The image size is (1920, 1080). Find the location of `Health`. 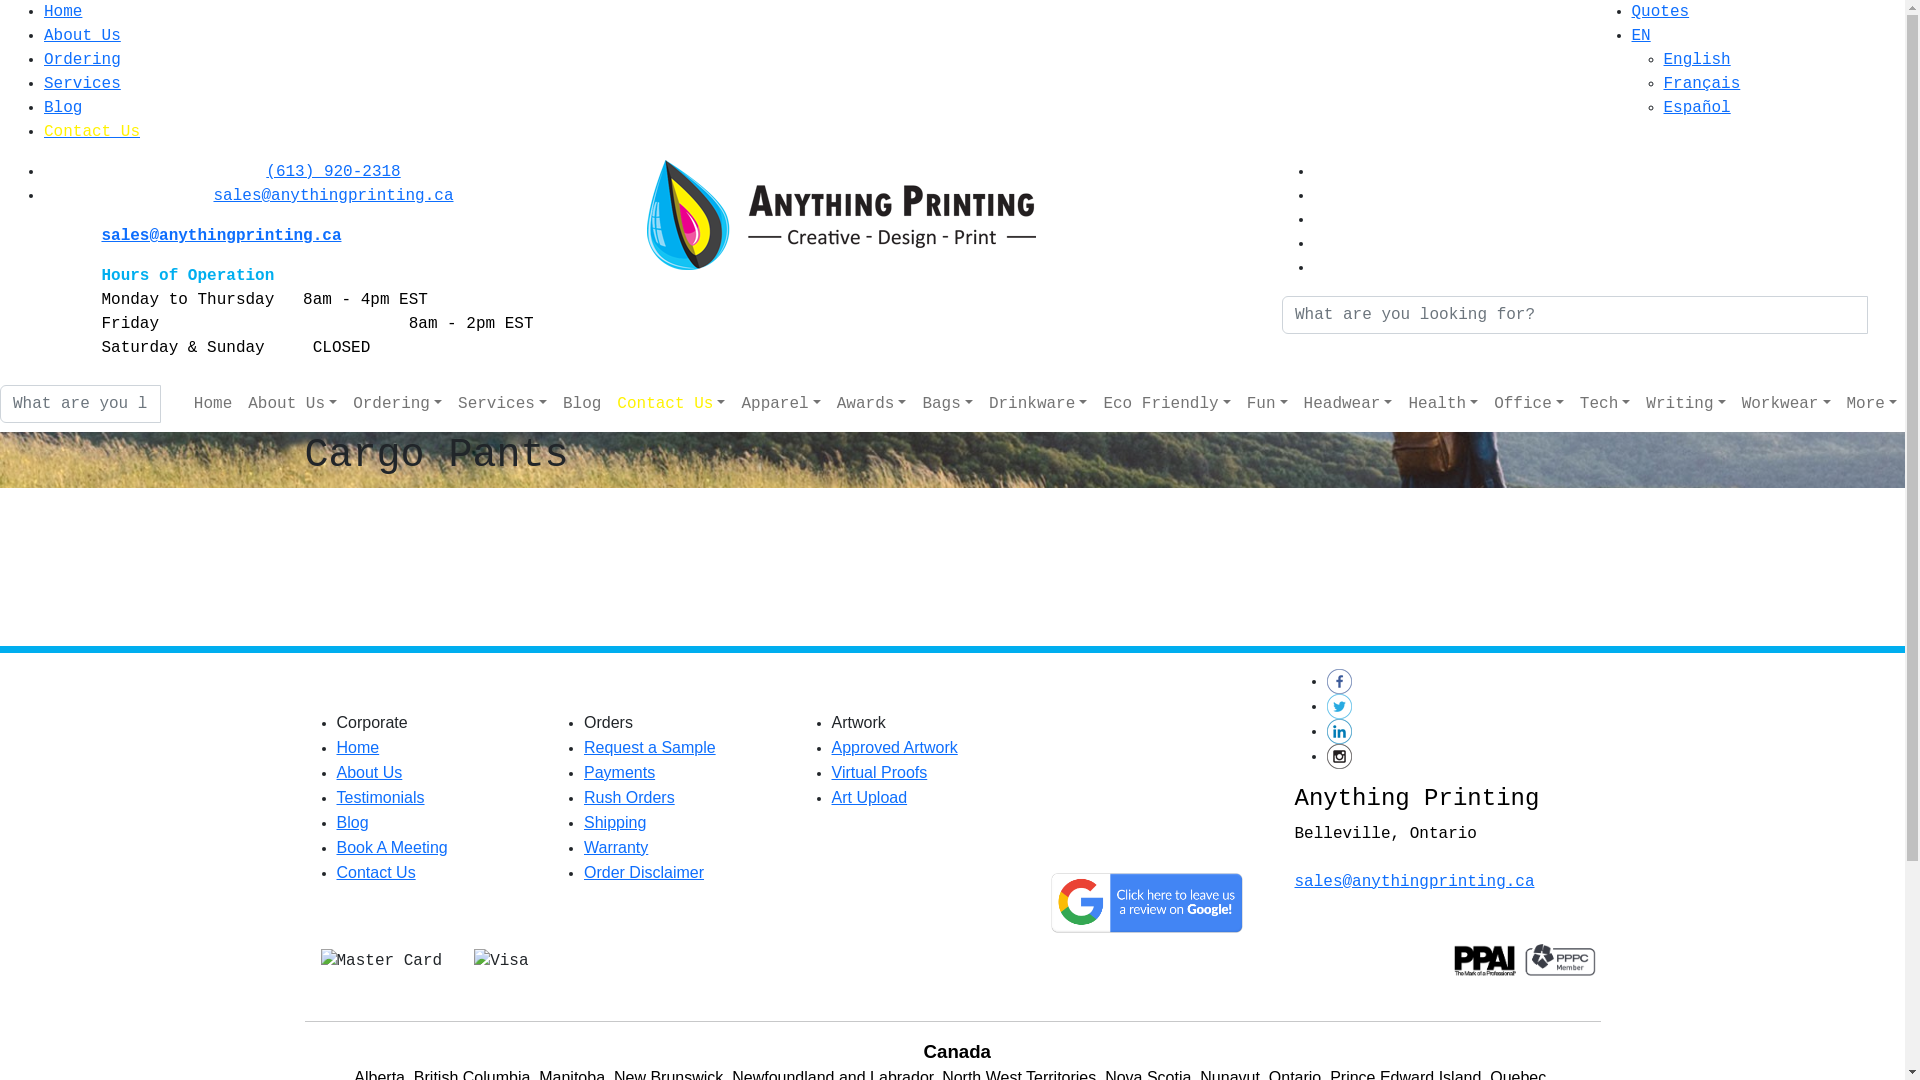

Health is located at coordinates (1443, 404).